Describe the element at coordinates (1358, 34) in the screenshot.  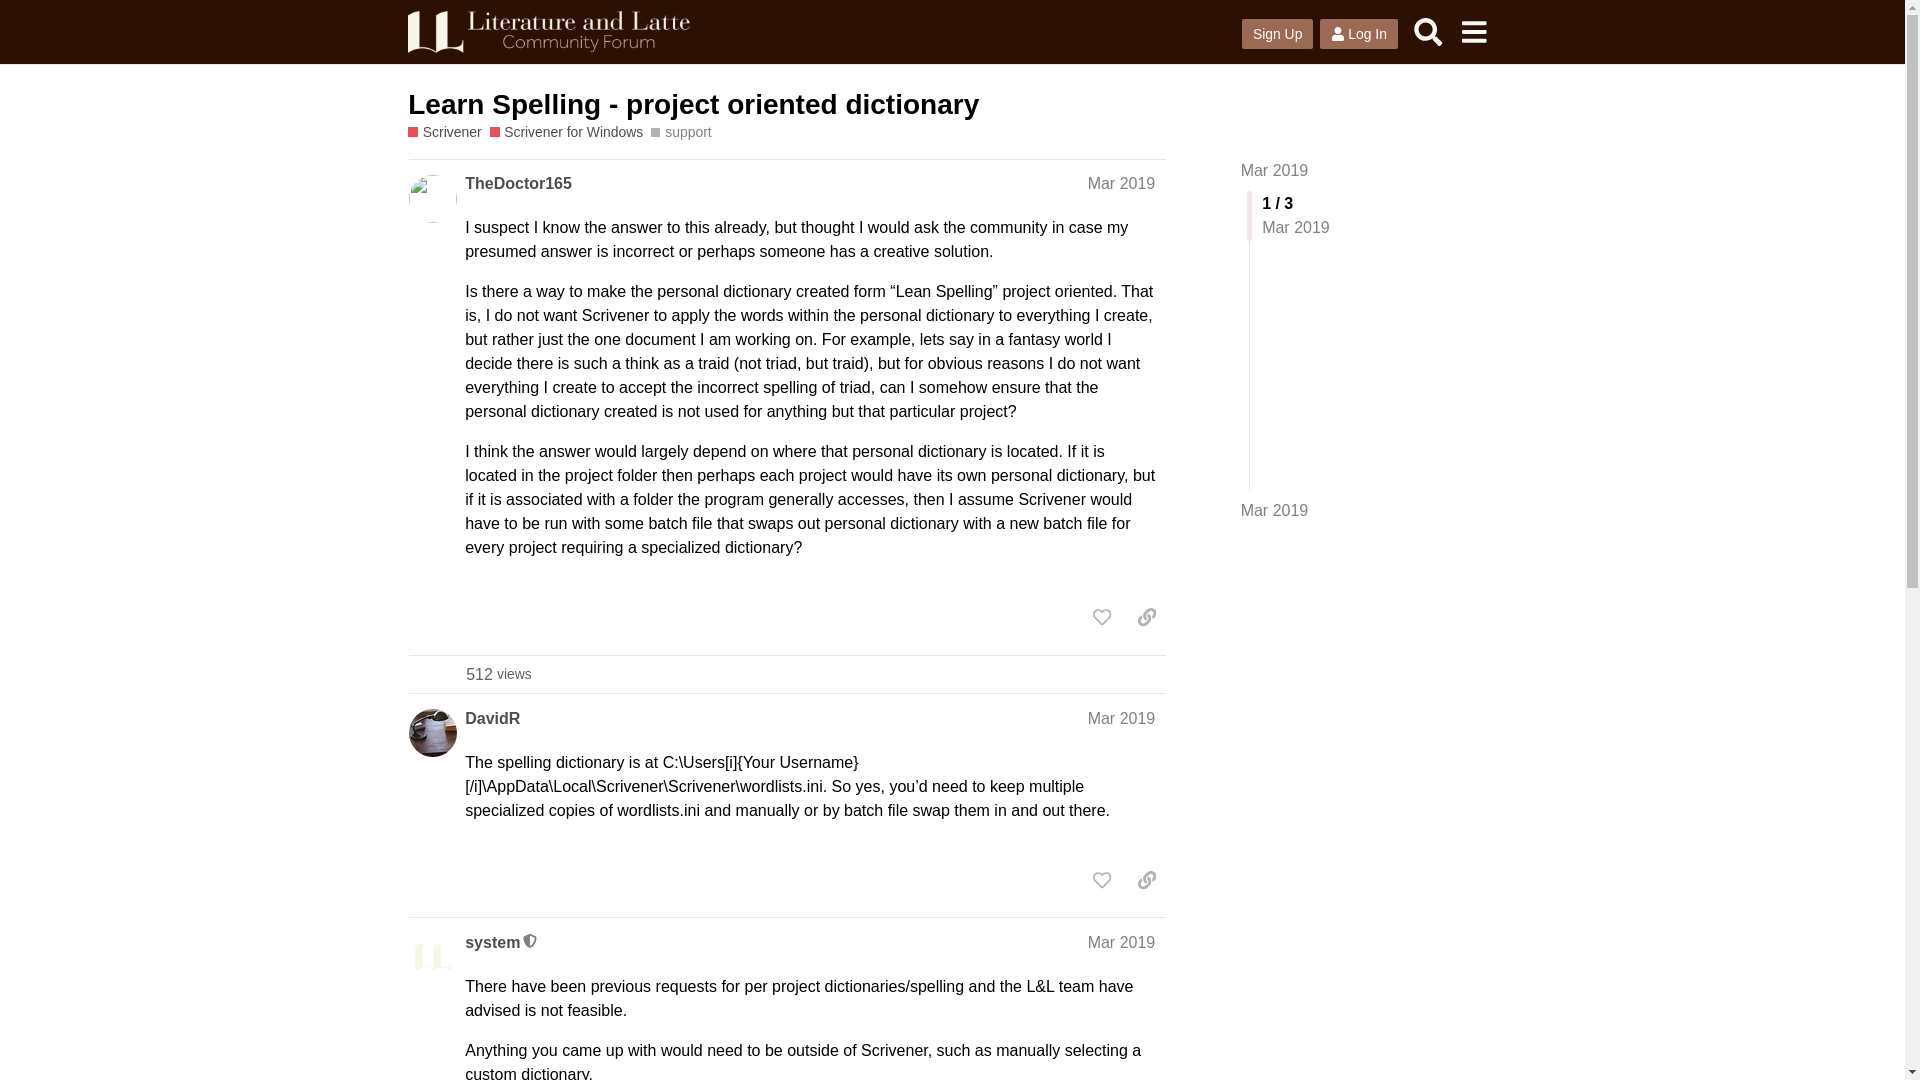
I see `Log In` at that location.